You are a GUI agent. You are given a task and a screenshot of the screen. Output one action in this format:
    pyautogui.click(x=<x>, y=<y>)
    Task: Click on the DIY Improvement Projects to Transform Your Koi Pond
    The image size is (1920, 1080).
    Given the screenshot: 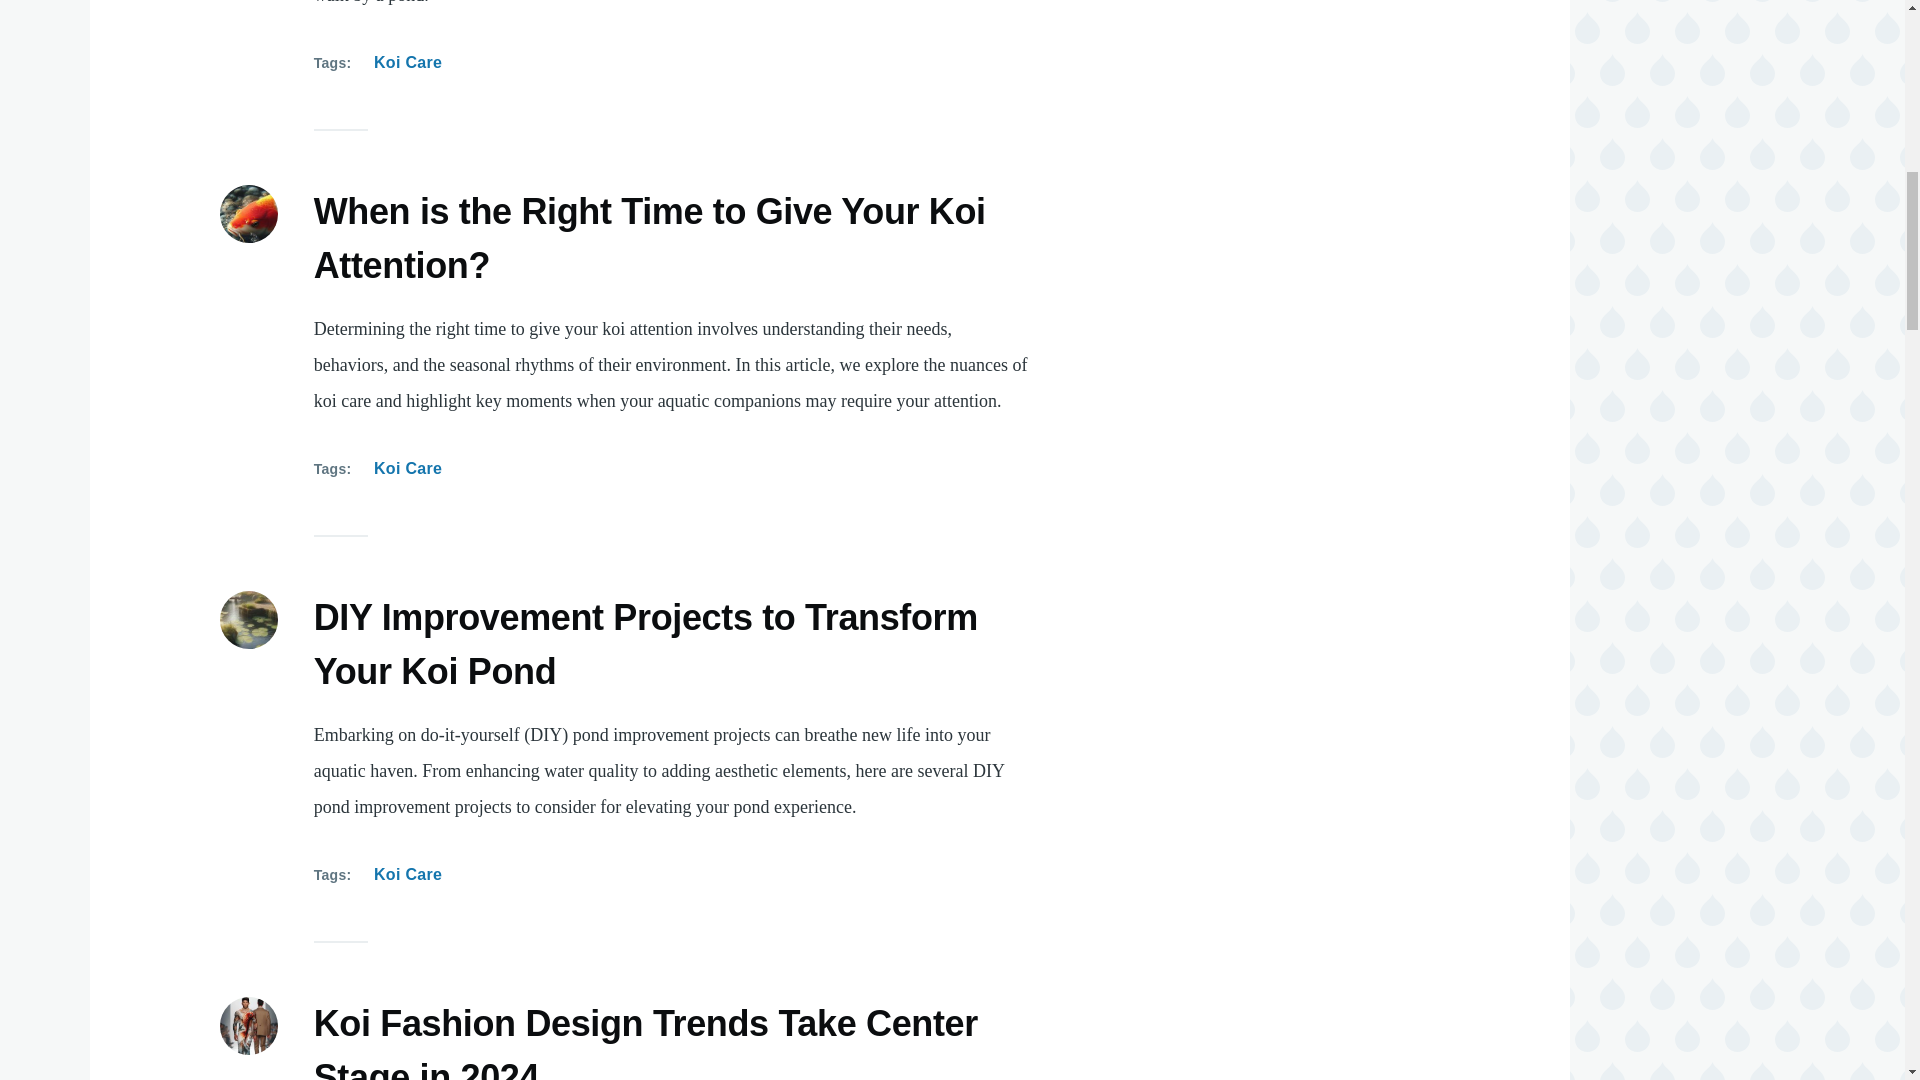 What is the action you would take?
    pyautogui.click(x=646, y=646)
    